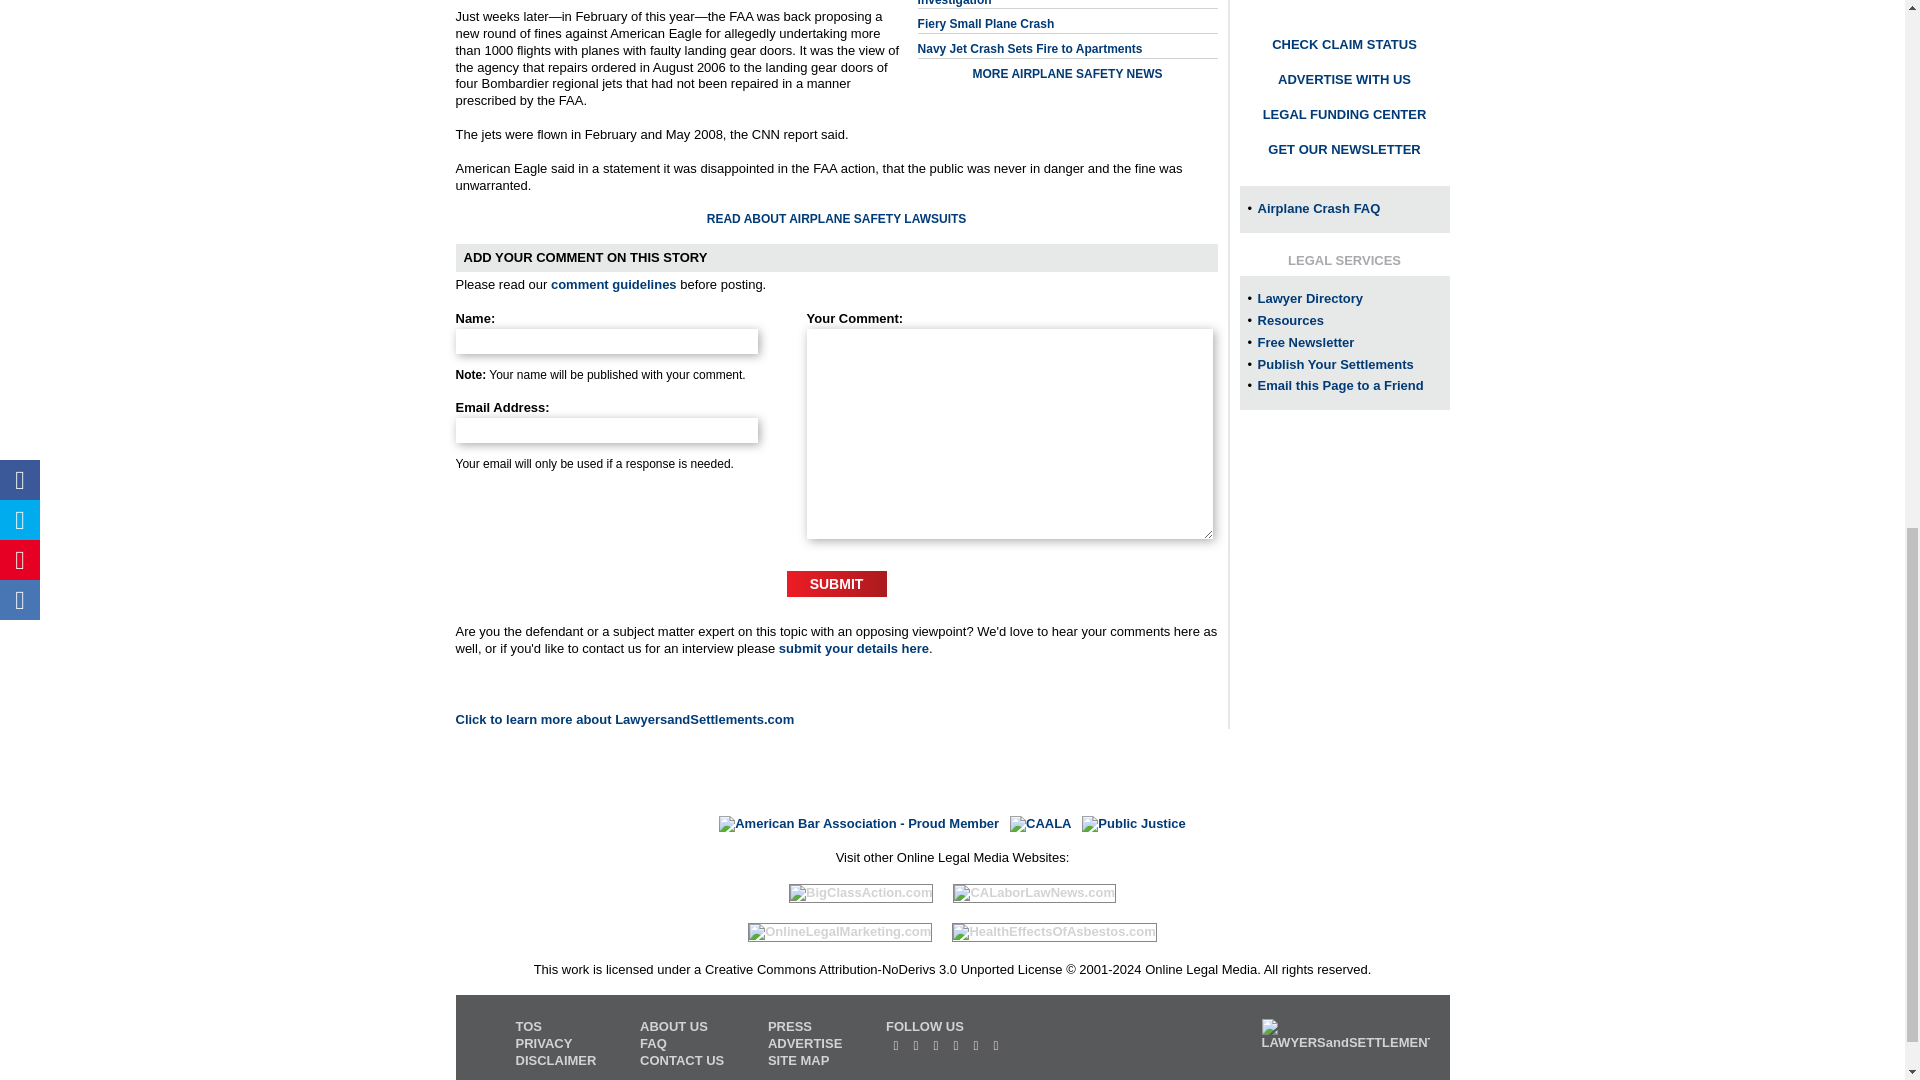 The height and width of the screenshot is (1080, 1920). What do you see at coordinates (956, 1046) in the screenshot?
I see `Follow us on LinkedIn` at bounding box center [956, 1046].